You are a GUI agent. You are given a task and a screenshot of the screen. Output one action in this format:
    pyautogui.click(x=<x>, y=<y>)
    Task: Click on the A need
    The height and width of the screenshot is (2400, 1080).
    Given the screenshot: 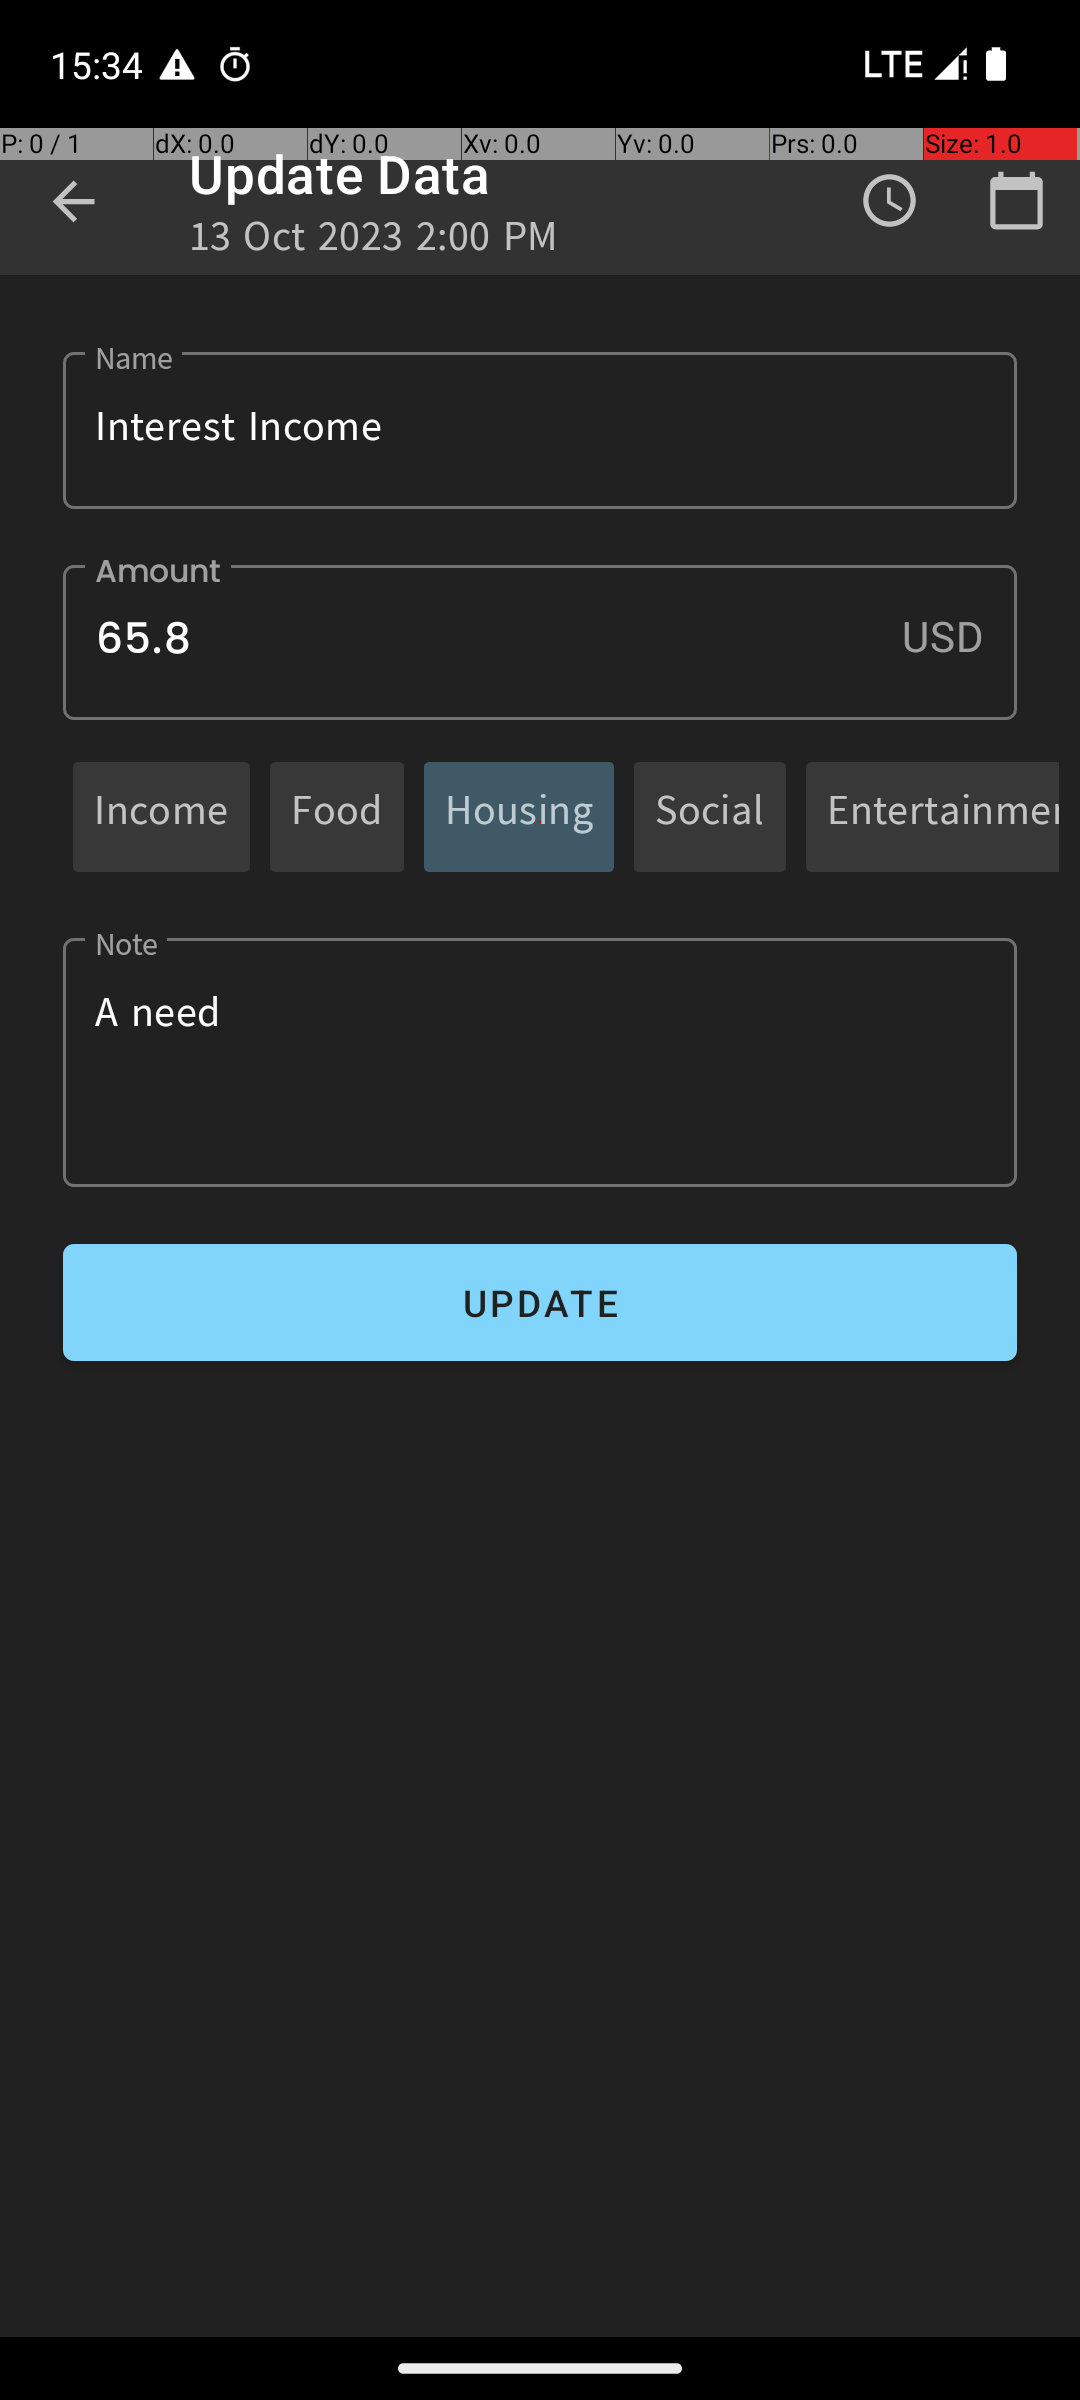 What is the action you would take?
    pyautogui.click(x=540, y=1062)
    